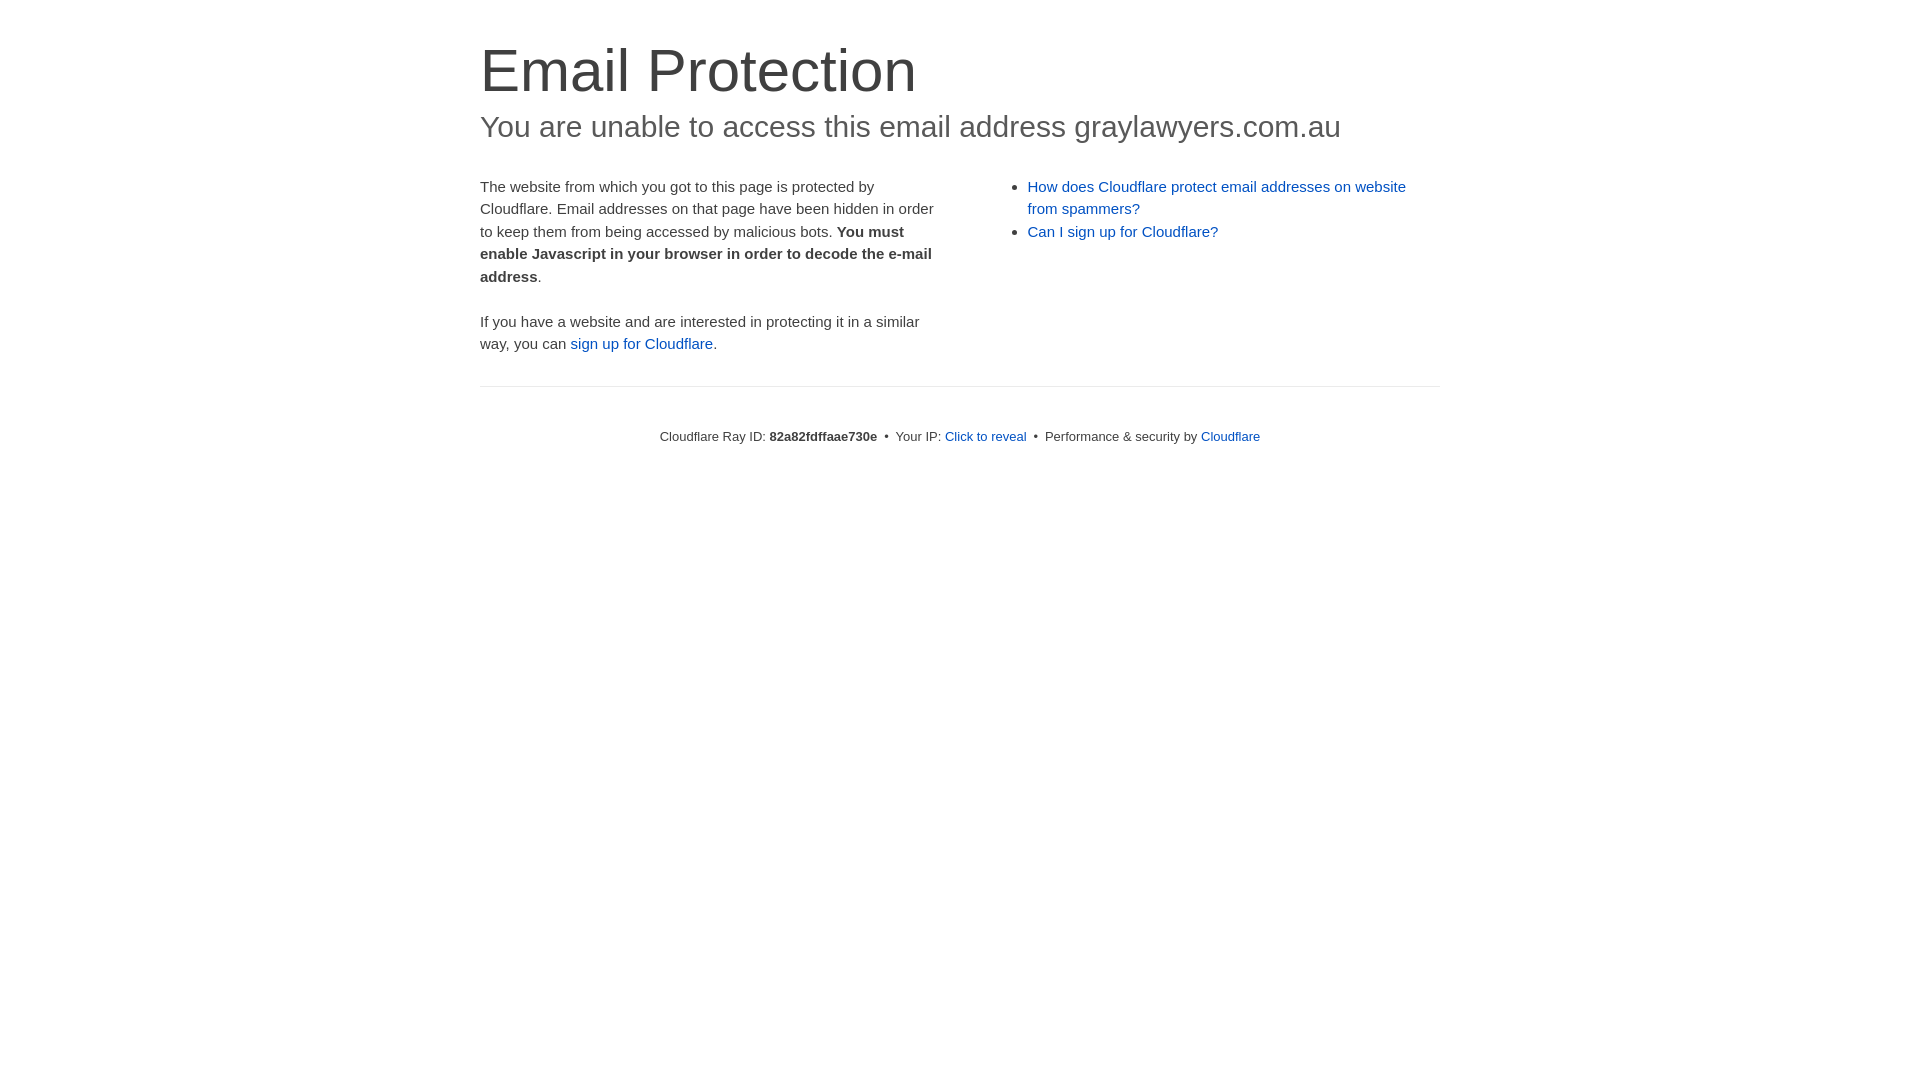  I want to click on sign up for Cloudflare, so click(642, 344).